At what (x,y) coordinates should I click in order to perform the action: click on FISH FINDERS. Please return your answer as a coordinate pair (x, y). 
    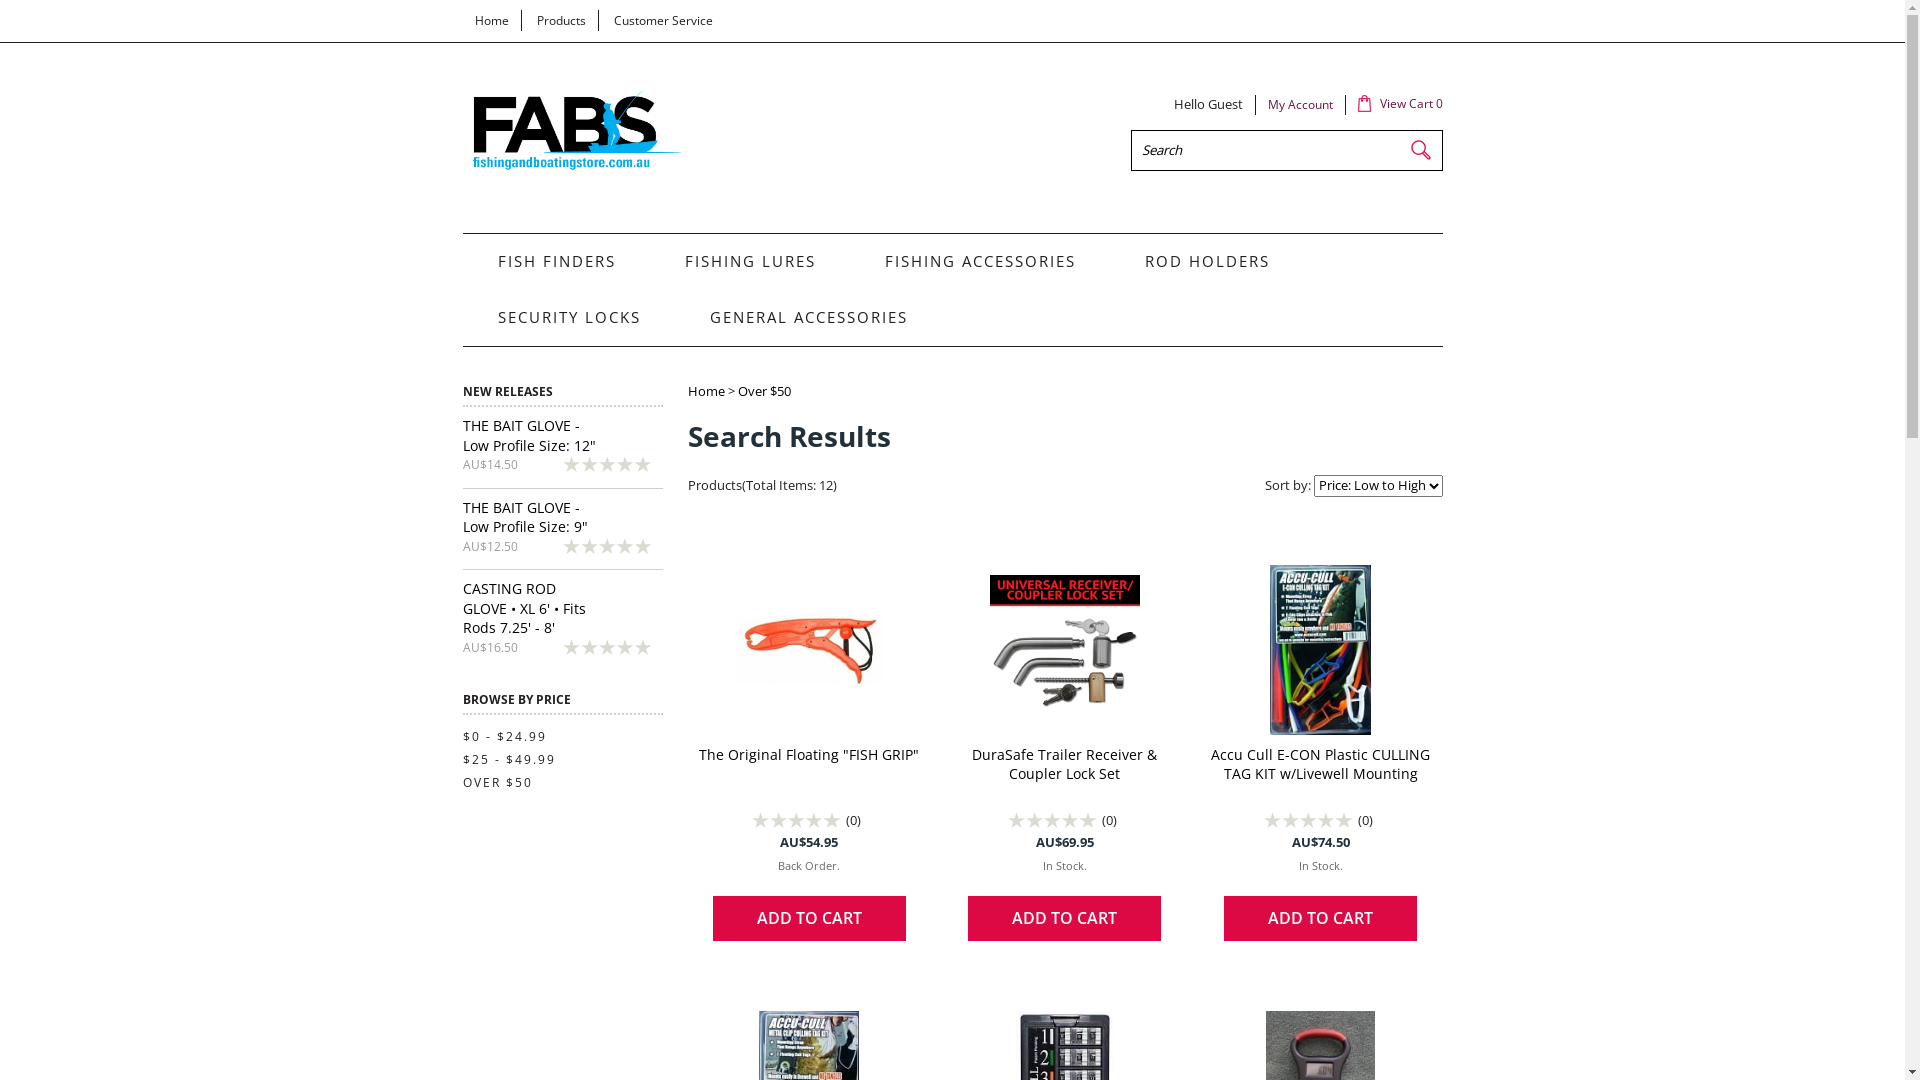
    Looking at the image, I should click on (554, 262).